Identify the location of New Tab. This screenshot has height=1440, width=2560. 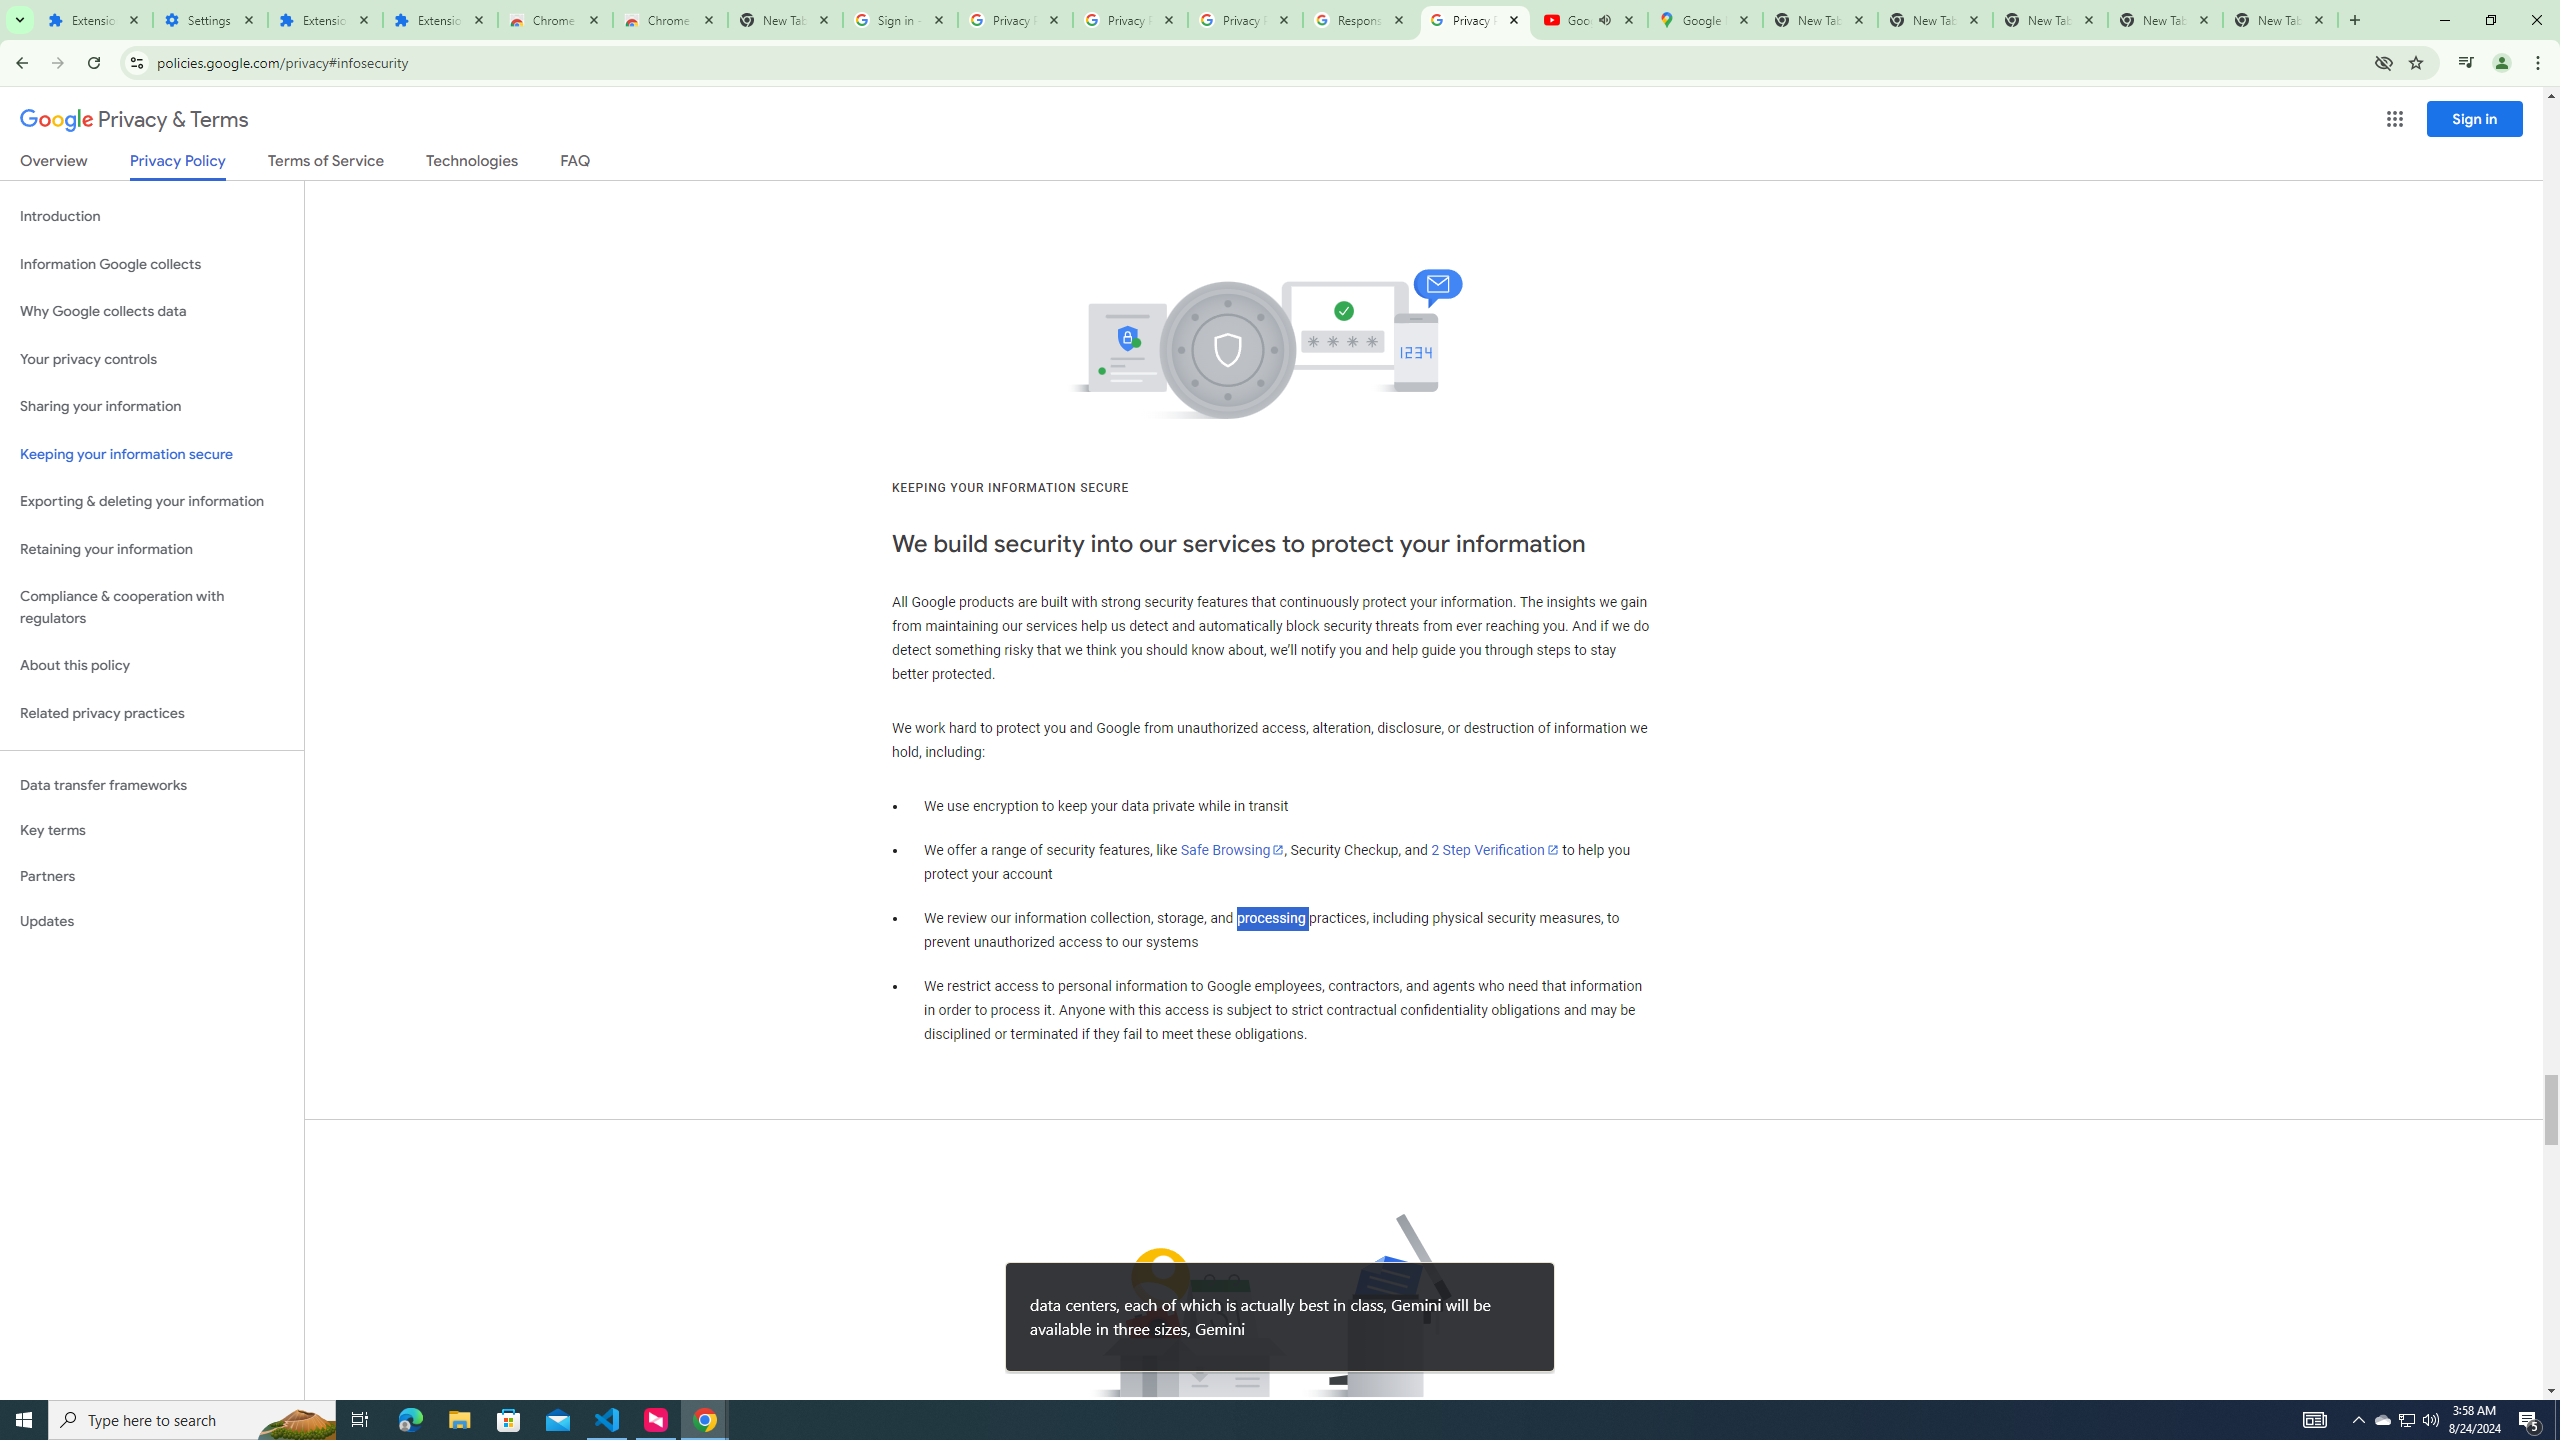
(786, 20).